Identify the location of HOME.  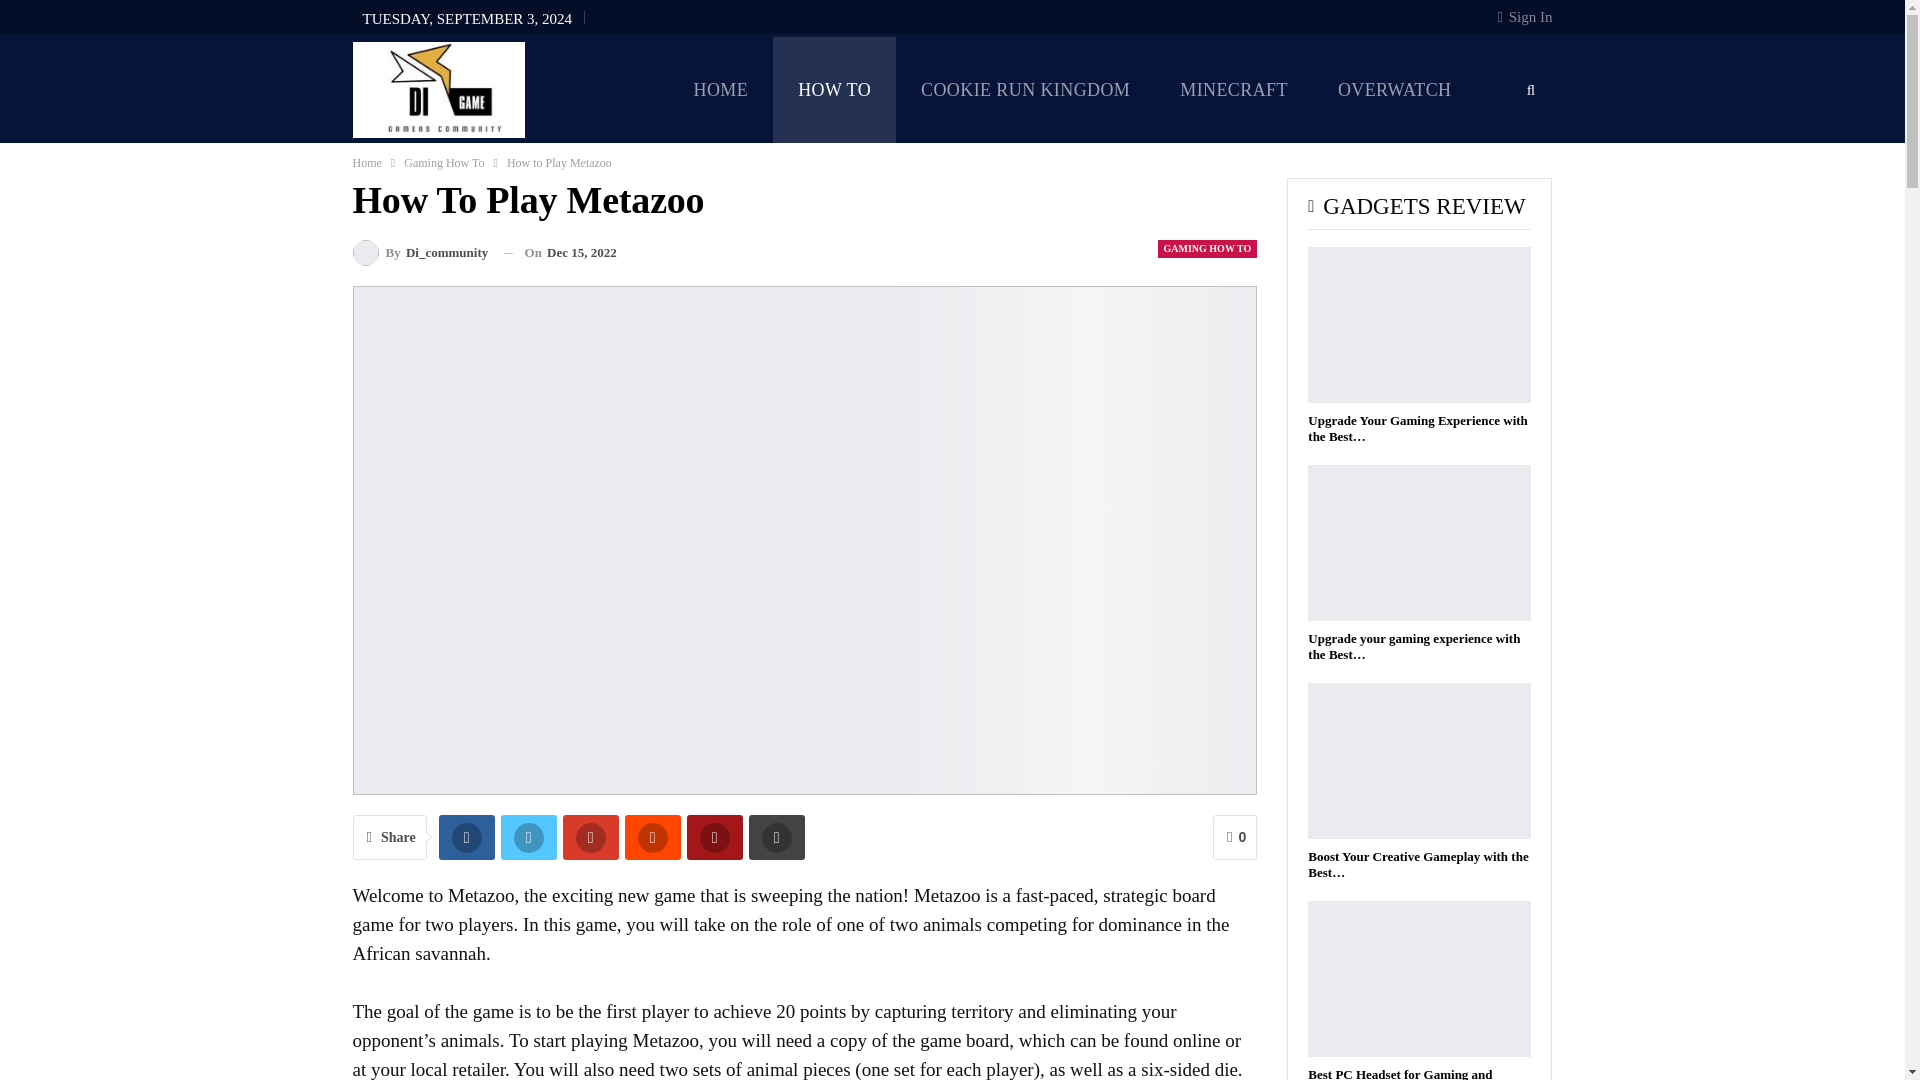
(720, 89).